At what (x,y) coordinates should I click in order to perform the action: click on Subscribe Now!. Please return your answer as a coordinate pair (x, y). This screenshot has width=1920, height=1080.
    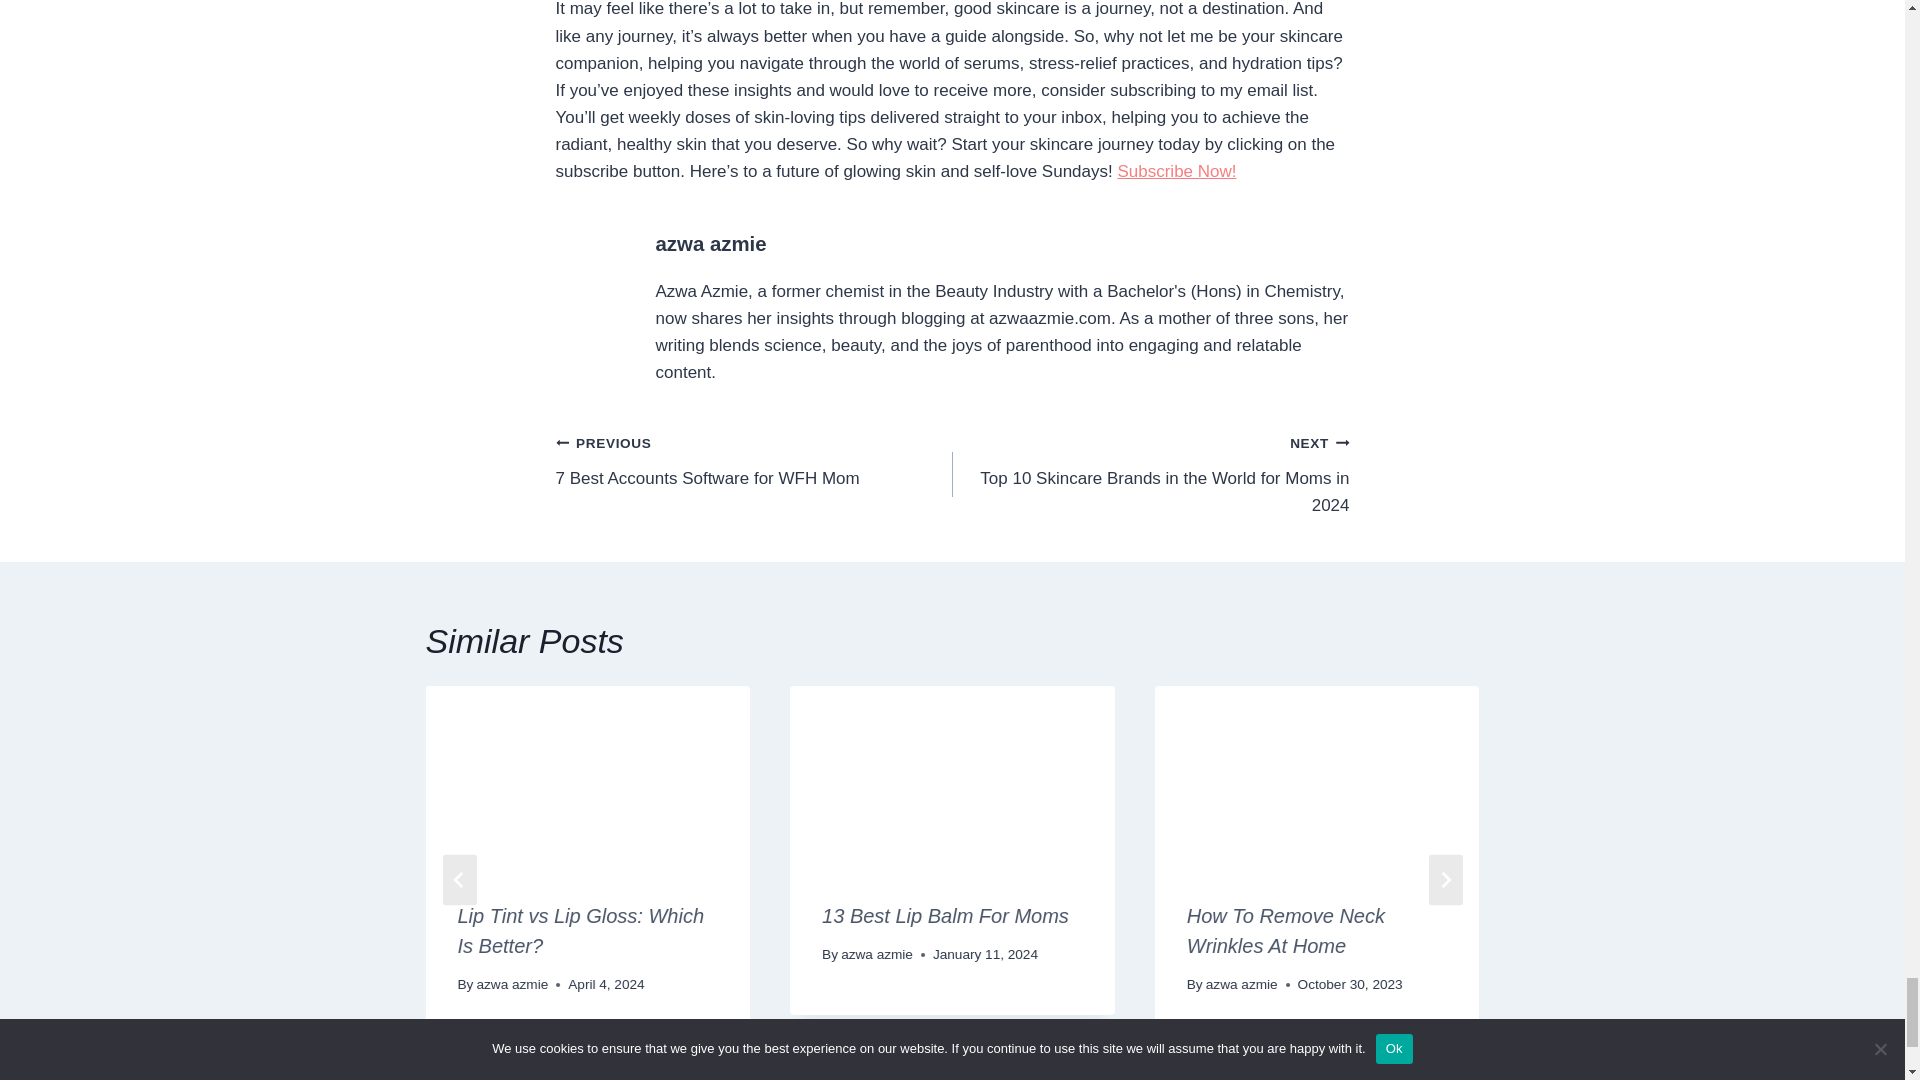
    Looking at the image, I should click on (1176, 172).